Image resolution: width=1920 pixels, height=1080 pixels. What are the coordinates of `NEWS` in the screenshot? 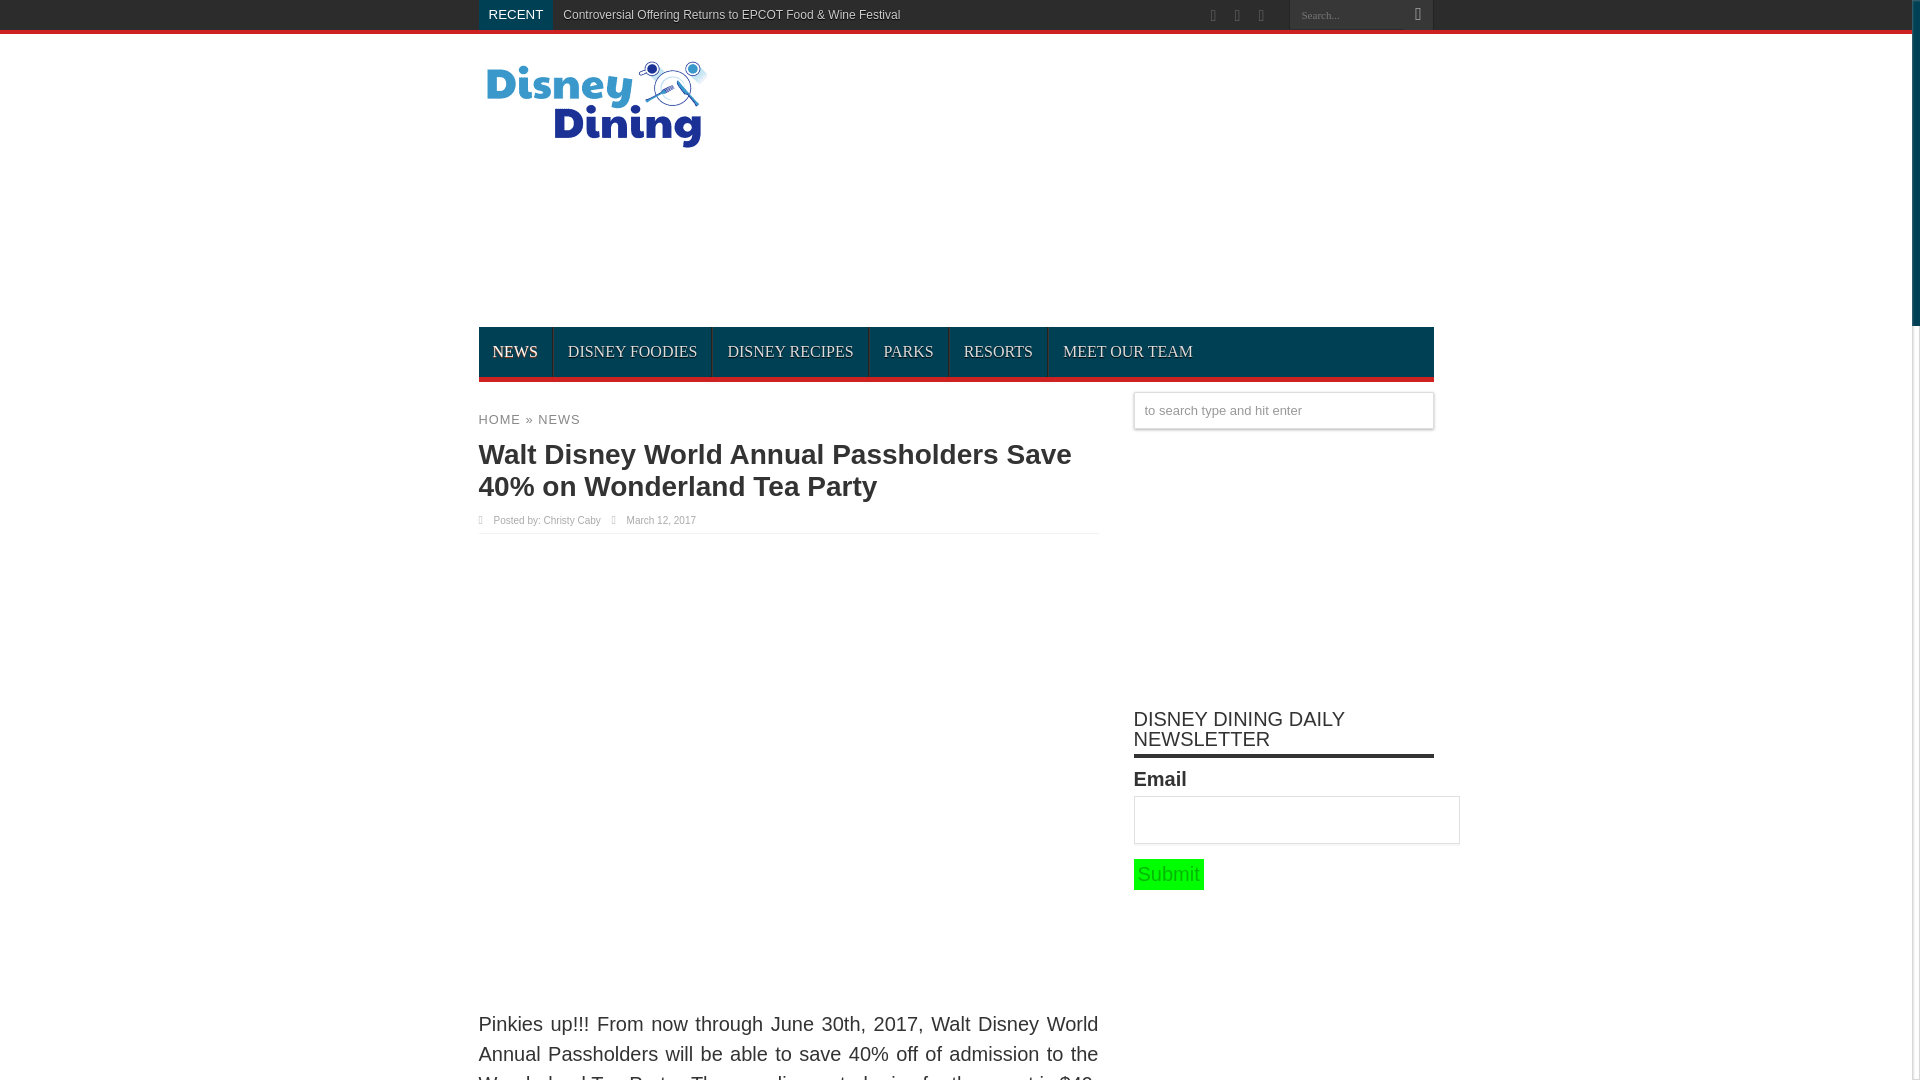 It's located at (514, 352).